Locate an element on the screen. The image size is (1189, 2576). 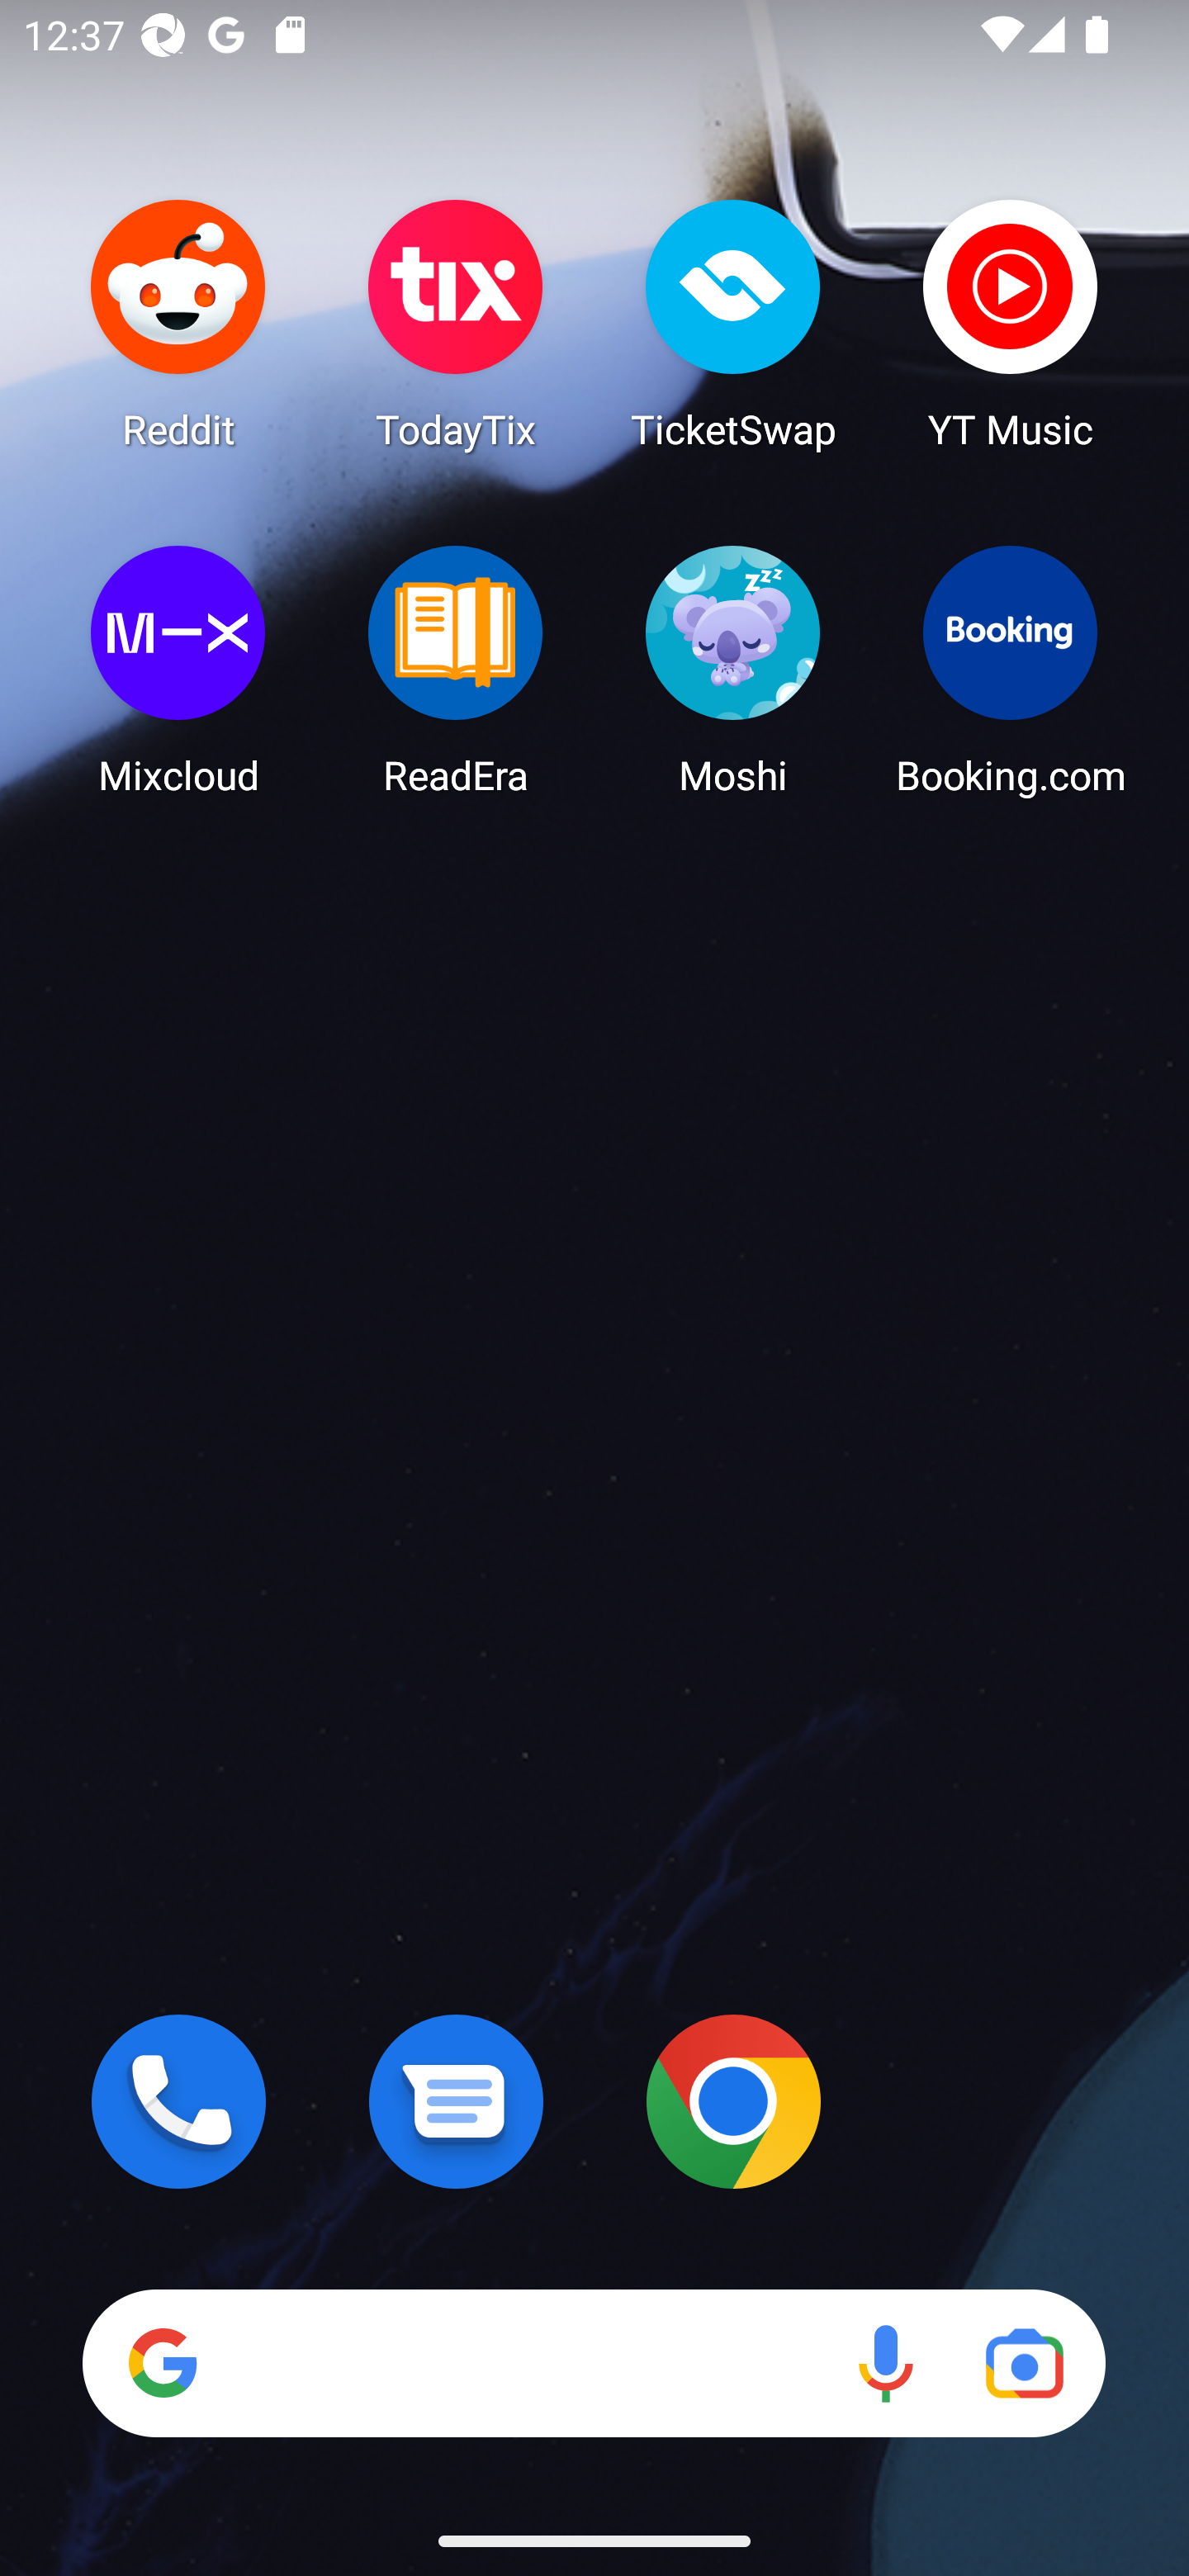
Search Voice search Google Lens is located at coordinates (594, 2363).